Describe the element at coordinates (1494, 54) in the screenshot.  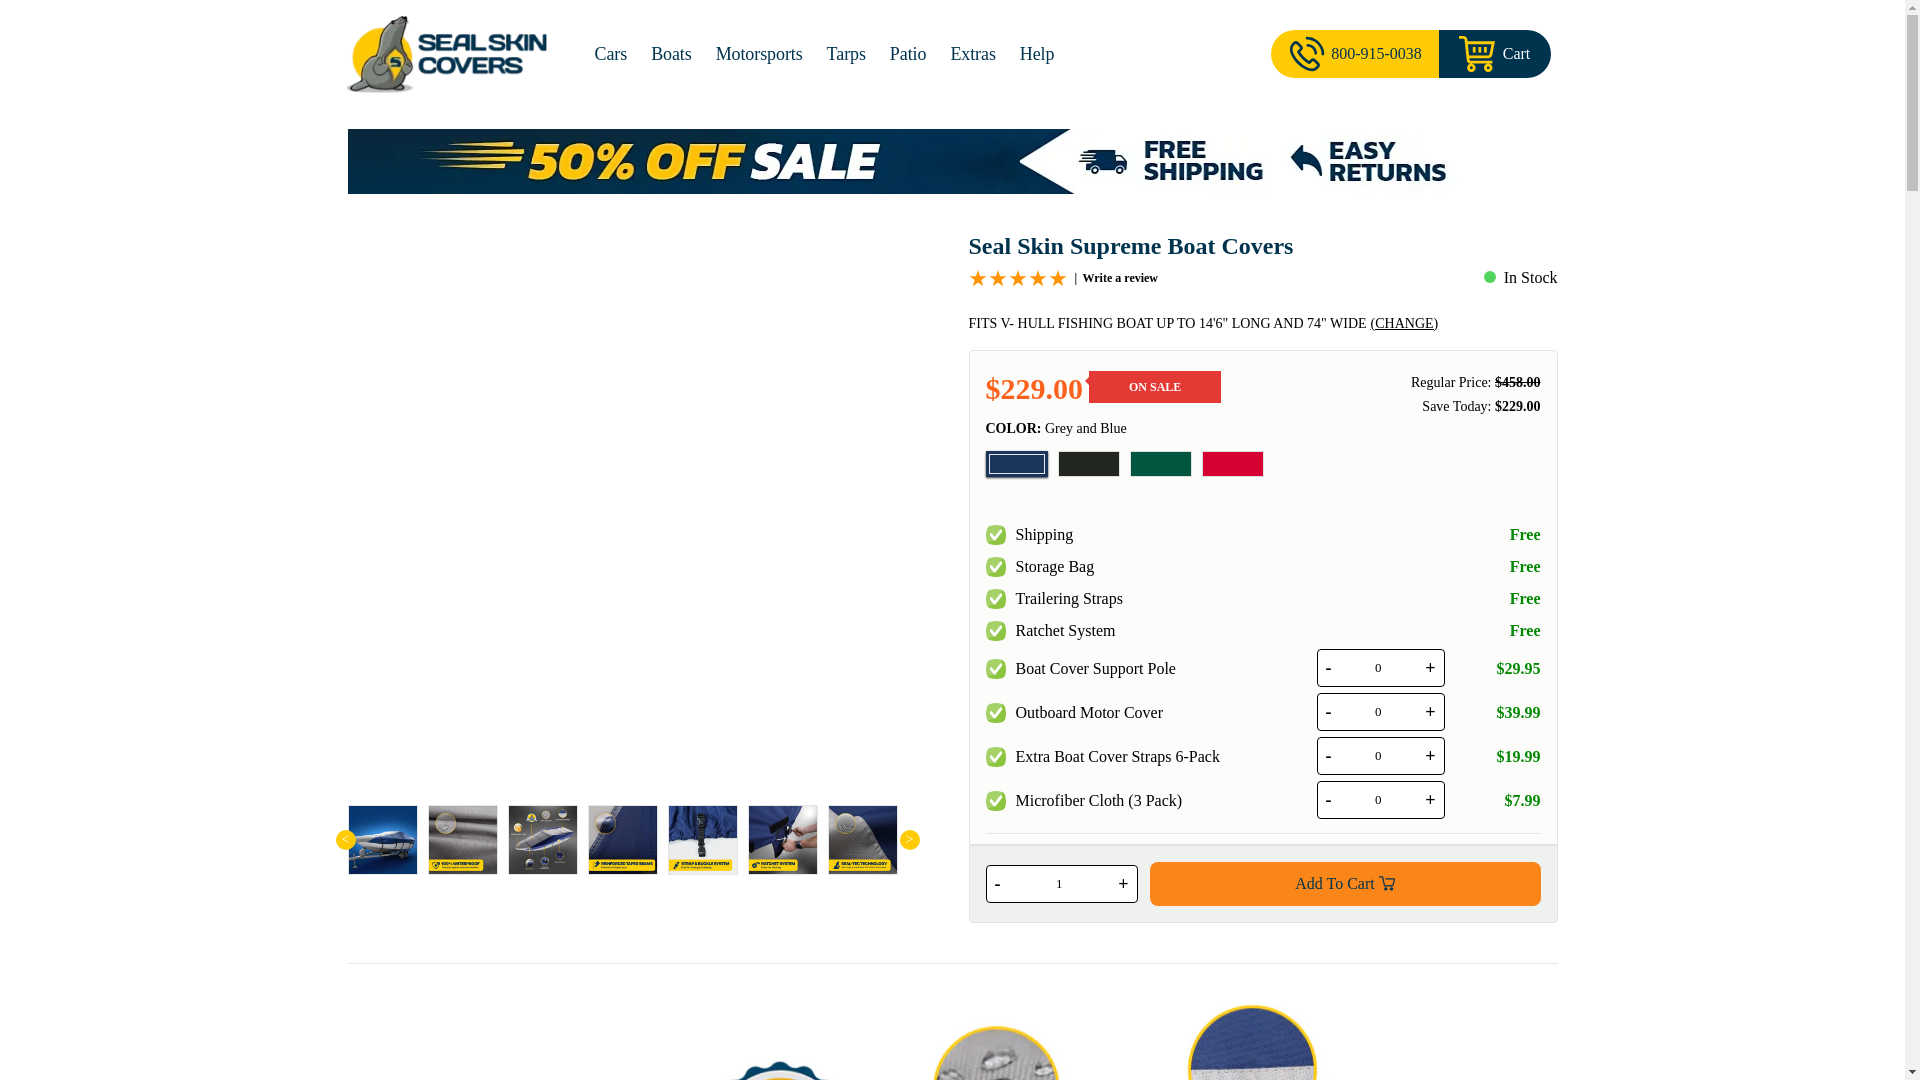
I see `Cart` at that location.